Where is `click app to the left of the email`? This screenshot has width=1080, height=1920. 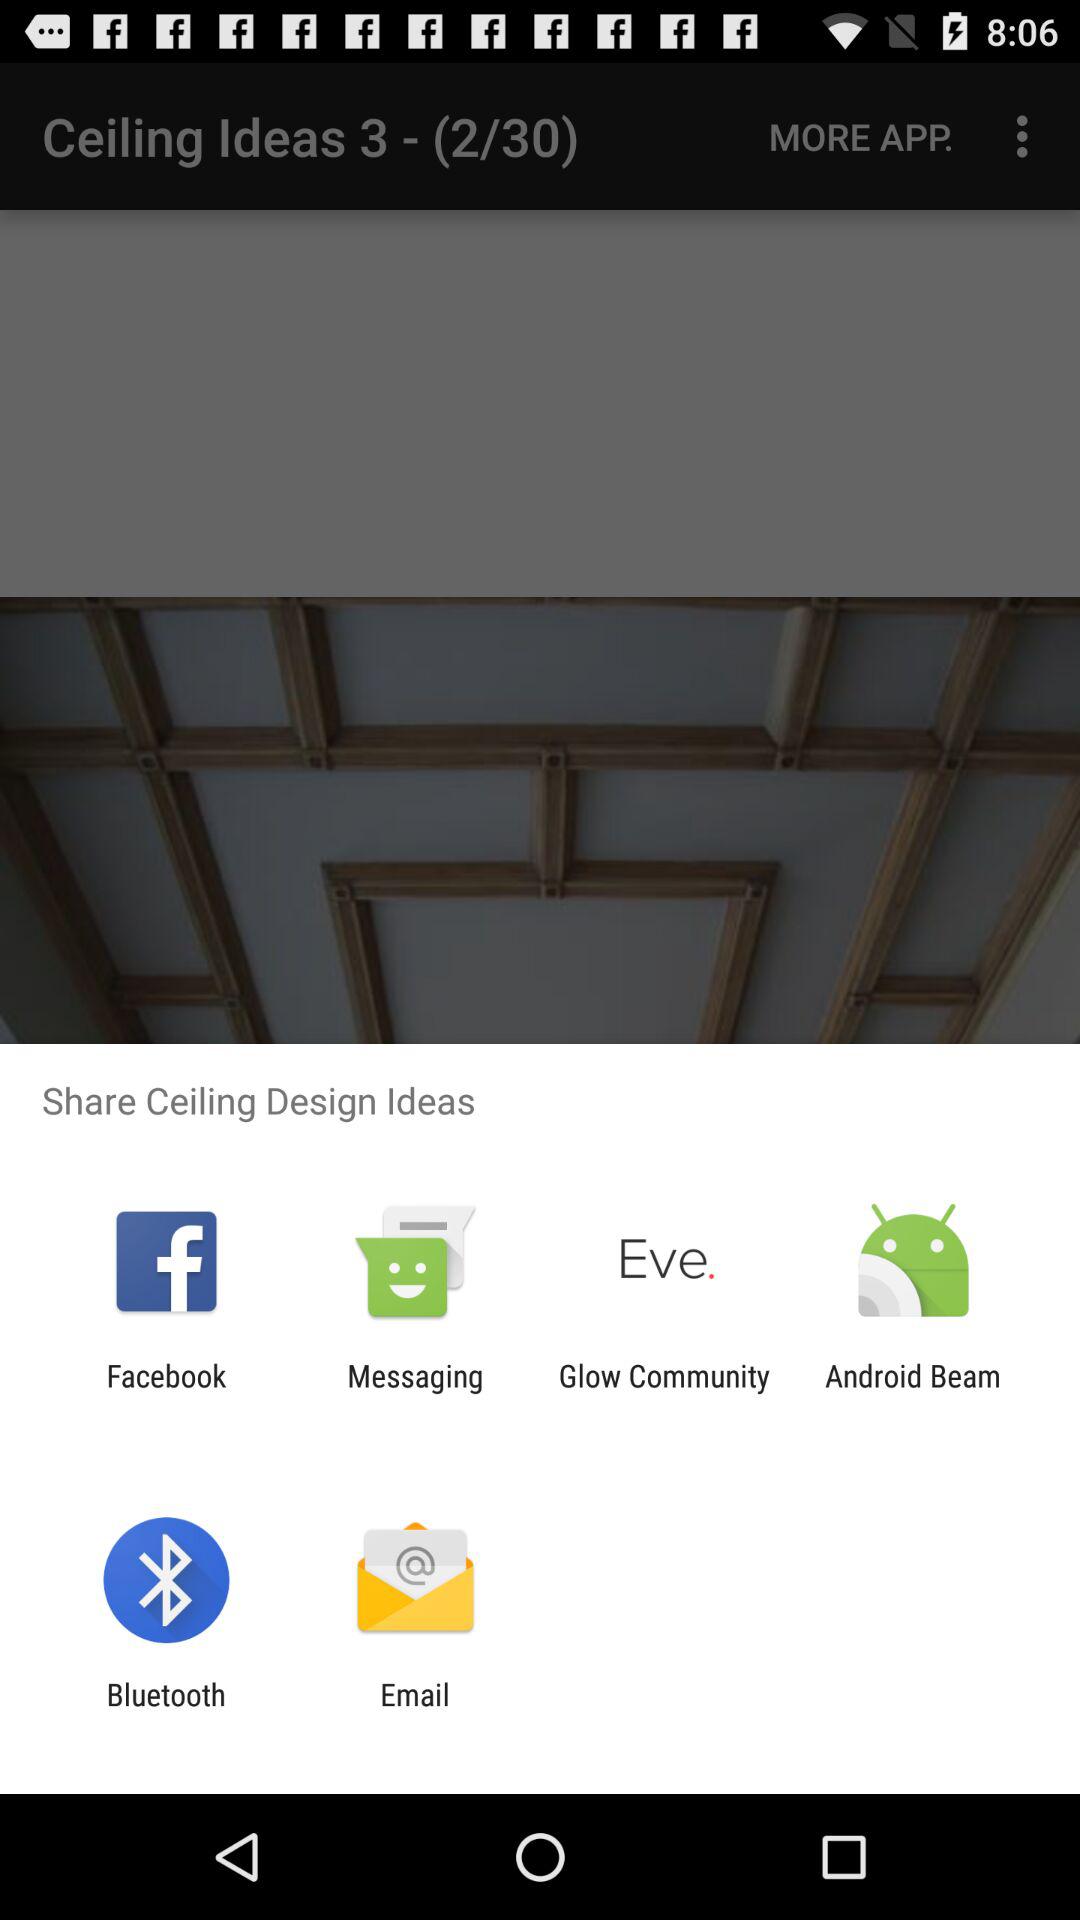
click app to the left of the email is located at coordinates (166, 1712).